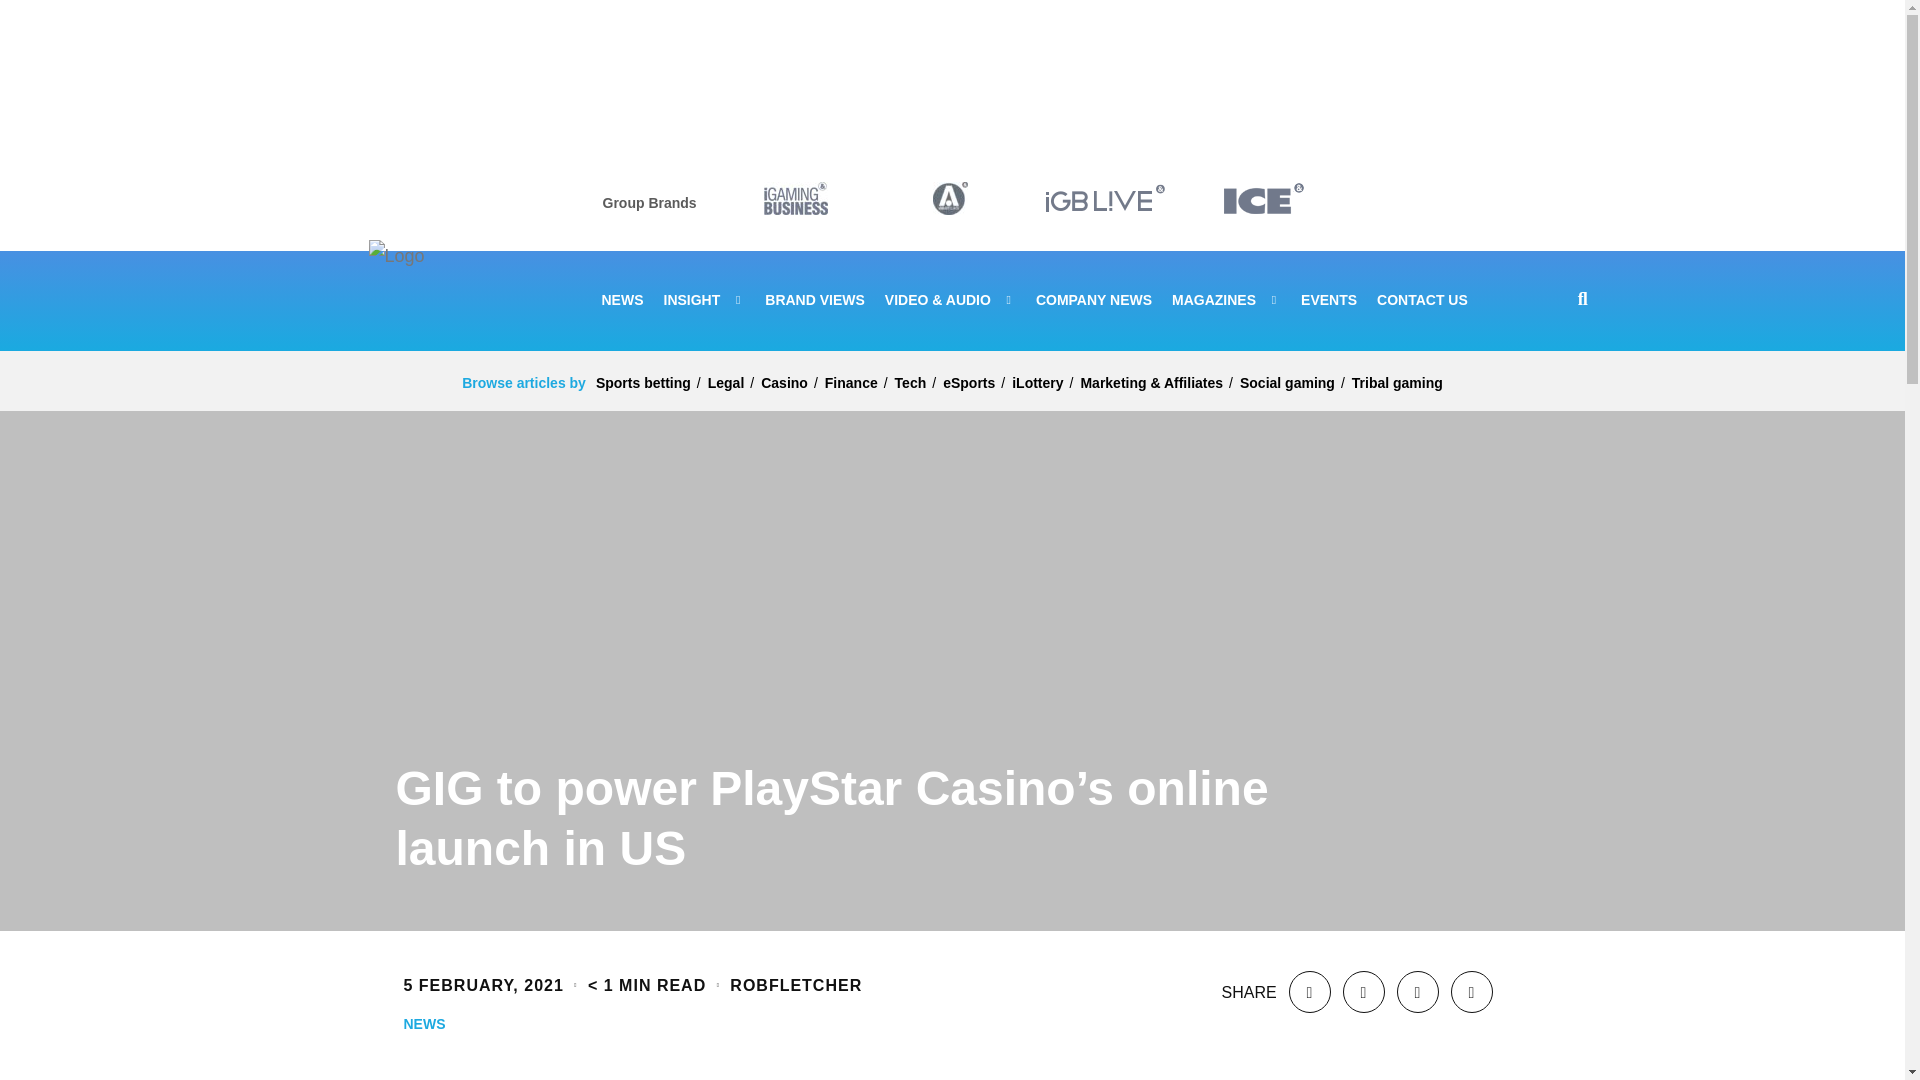  I want to click on BRAND VIEWS, so click(814, 300).